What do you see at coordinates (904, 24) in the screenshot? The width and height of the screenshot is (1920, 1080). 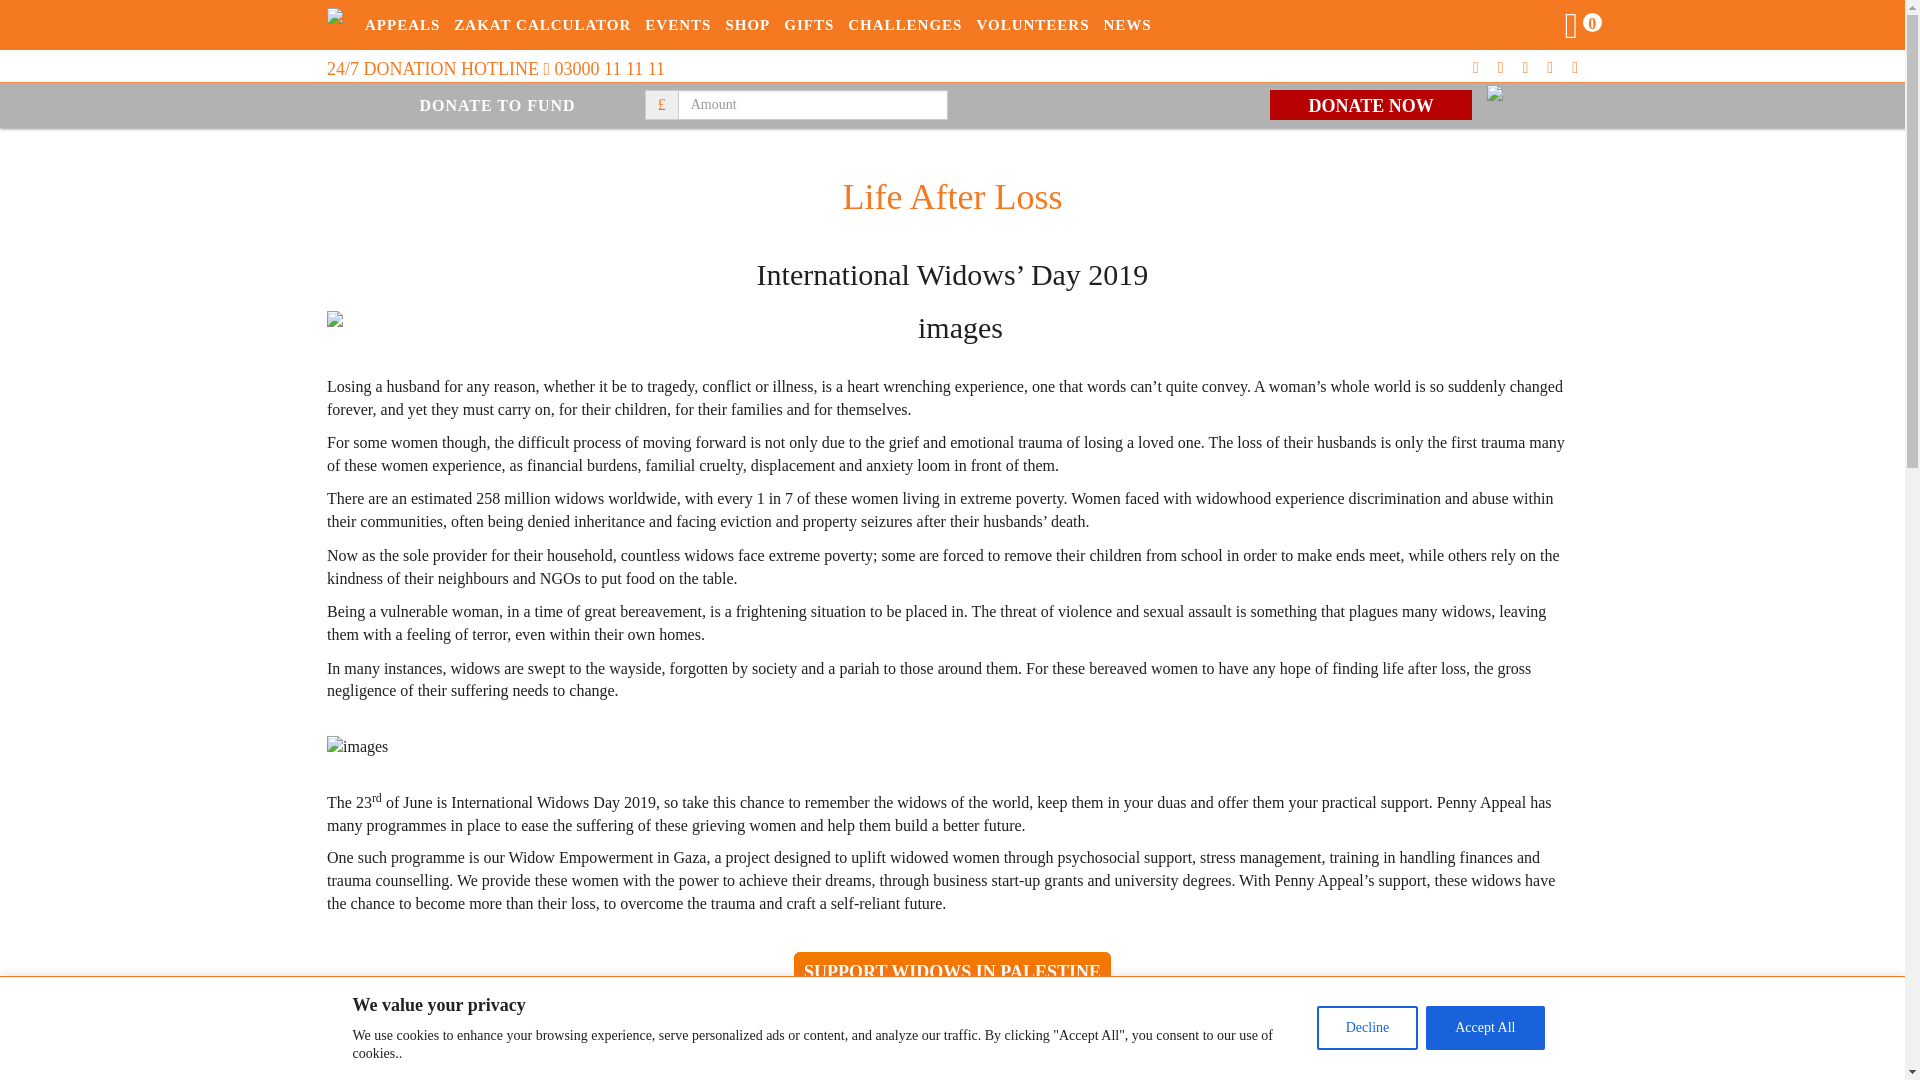 I see `CHALLENGES` at bounding box center [904, 24].